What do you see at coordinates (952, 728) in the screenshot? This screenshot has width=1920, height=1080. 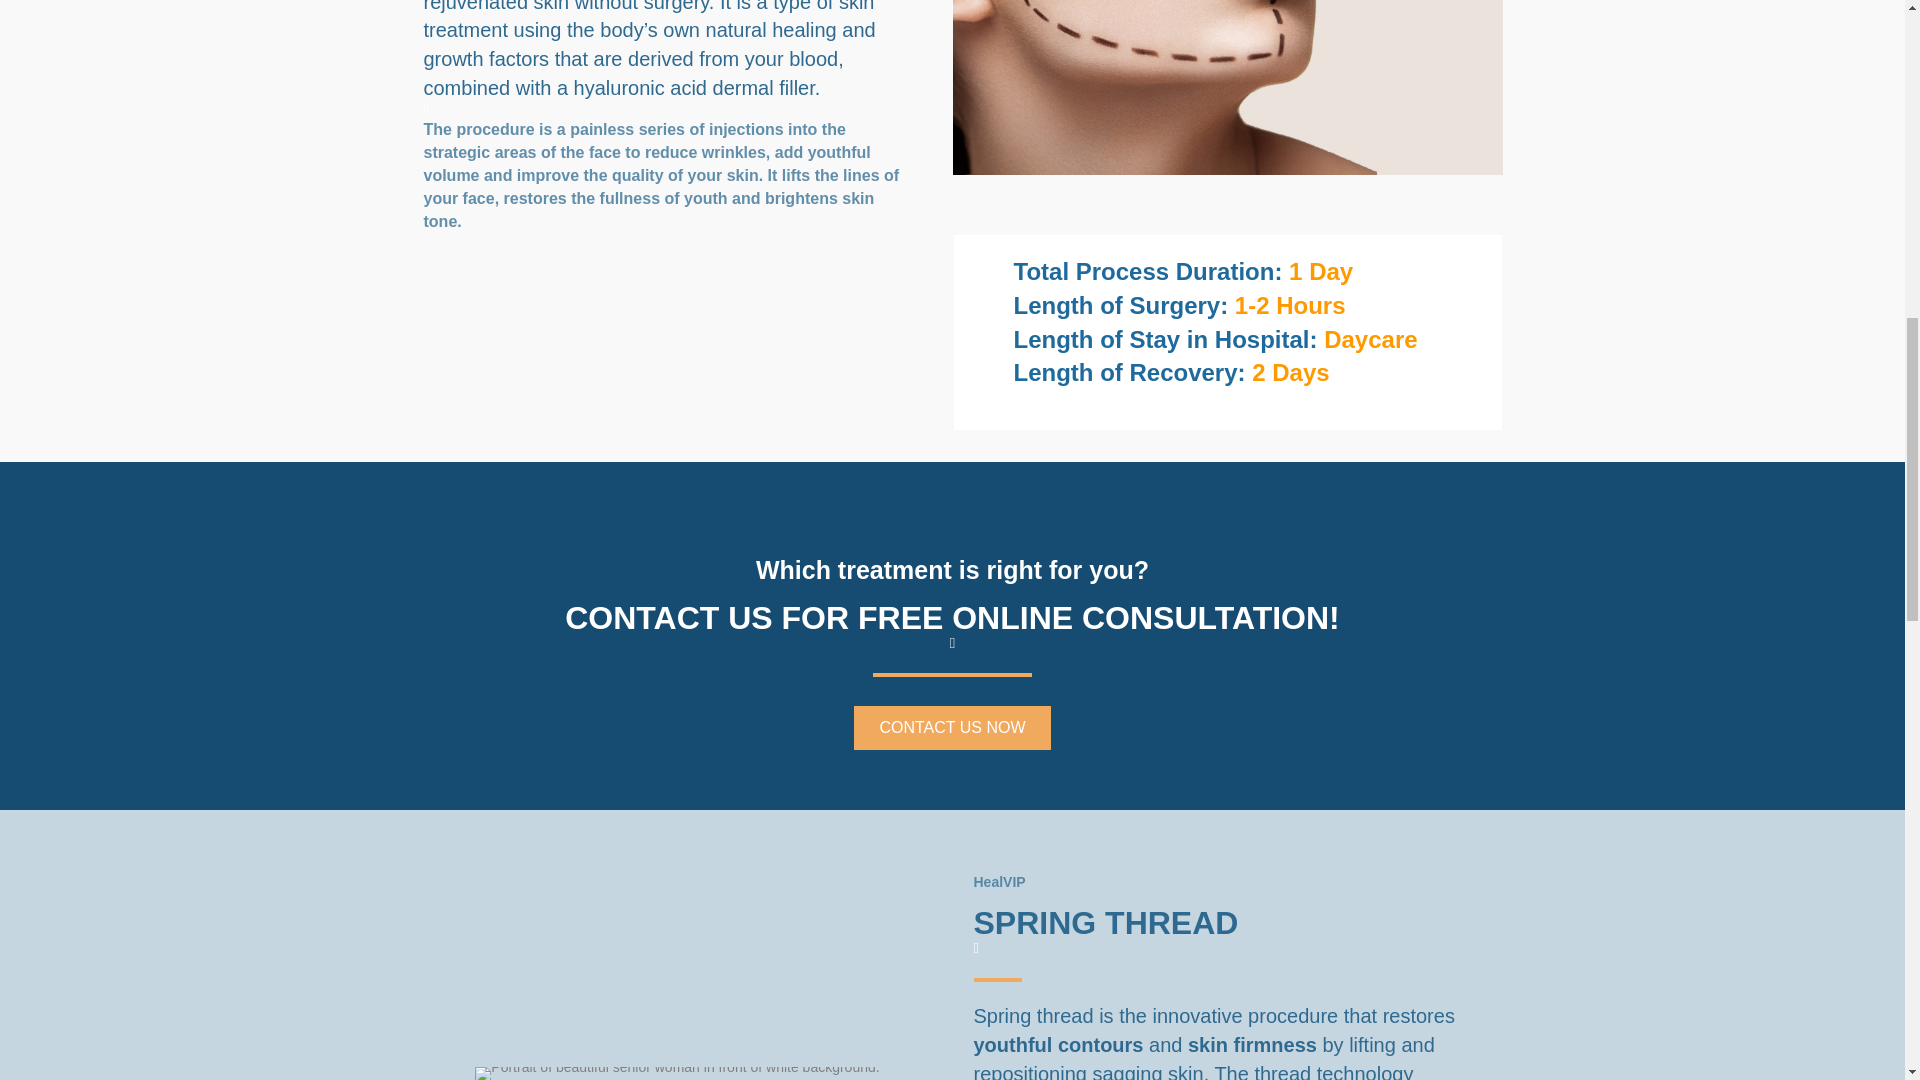 I see `CONTACT US NOW` at bounding box center [952, 728].